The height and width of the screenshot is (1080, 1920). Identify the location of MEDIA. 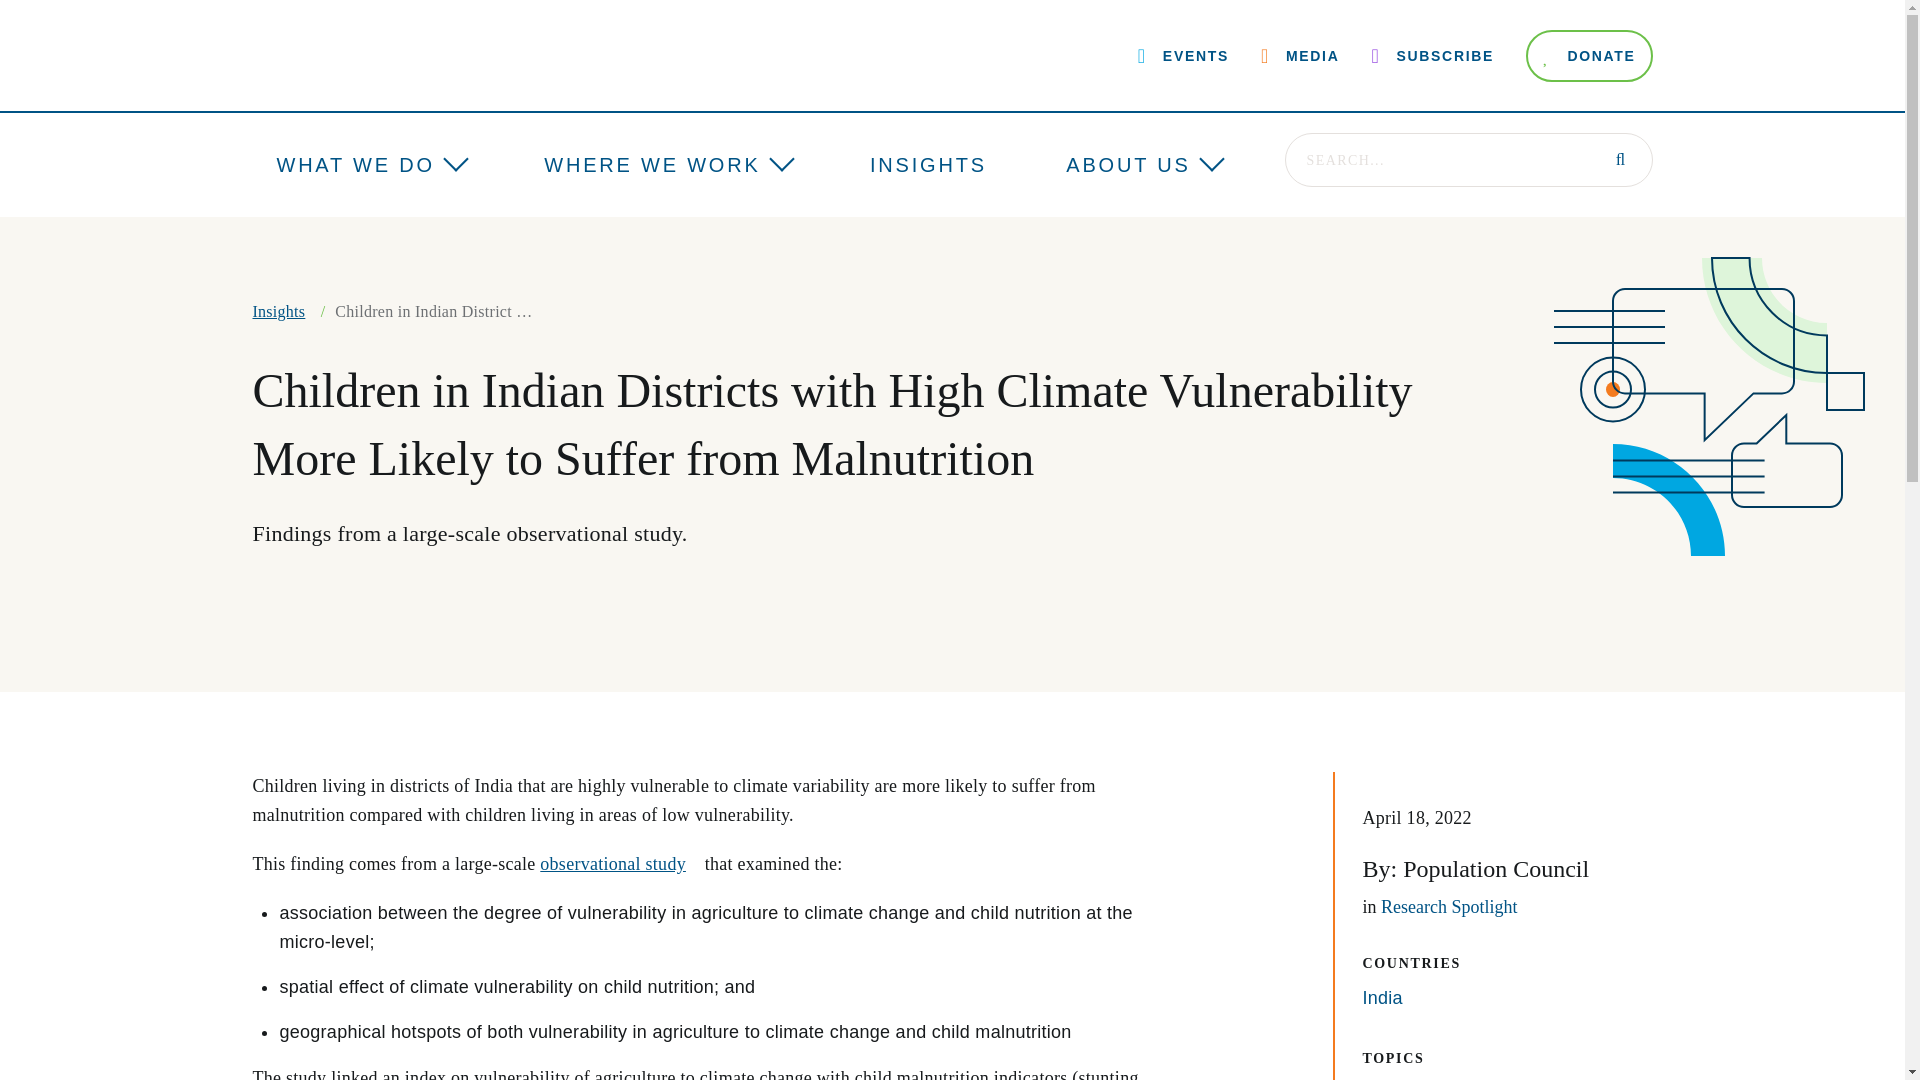
(1300, 56).